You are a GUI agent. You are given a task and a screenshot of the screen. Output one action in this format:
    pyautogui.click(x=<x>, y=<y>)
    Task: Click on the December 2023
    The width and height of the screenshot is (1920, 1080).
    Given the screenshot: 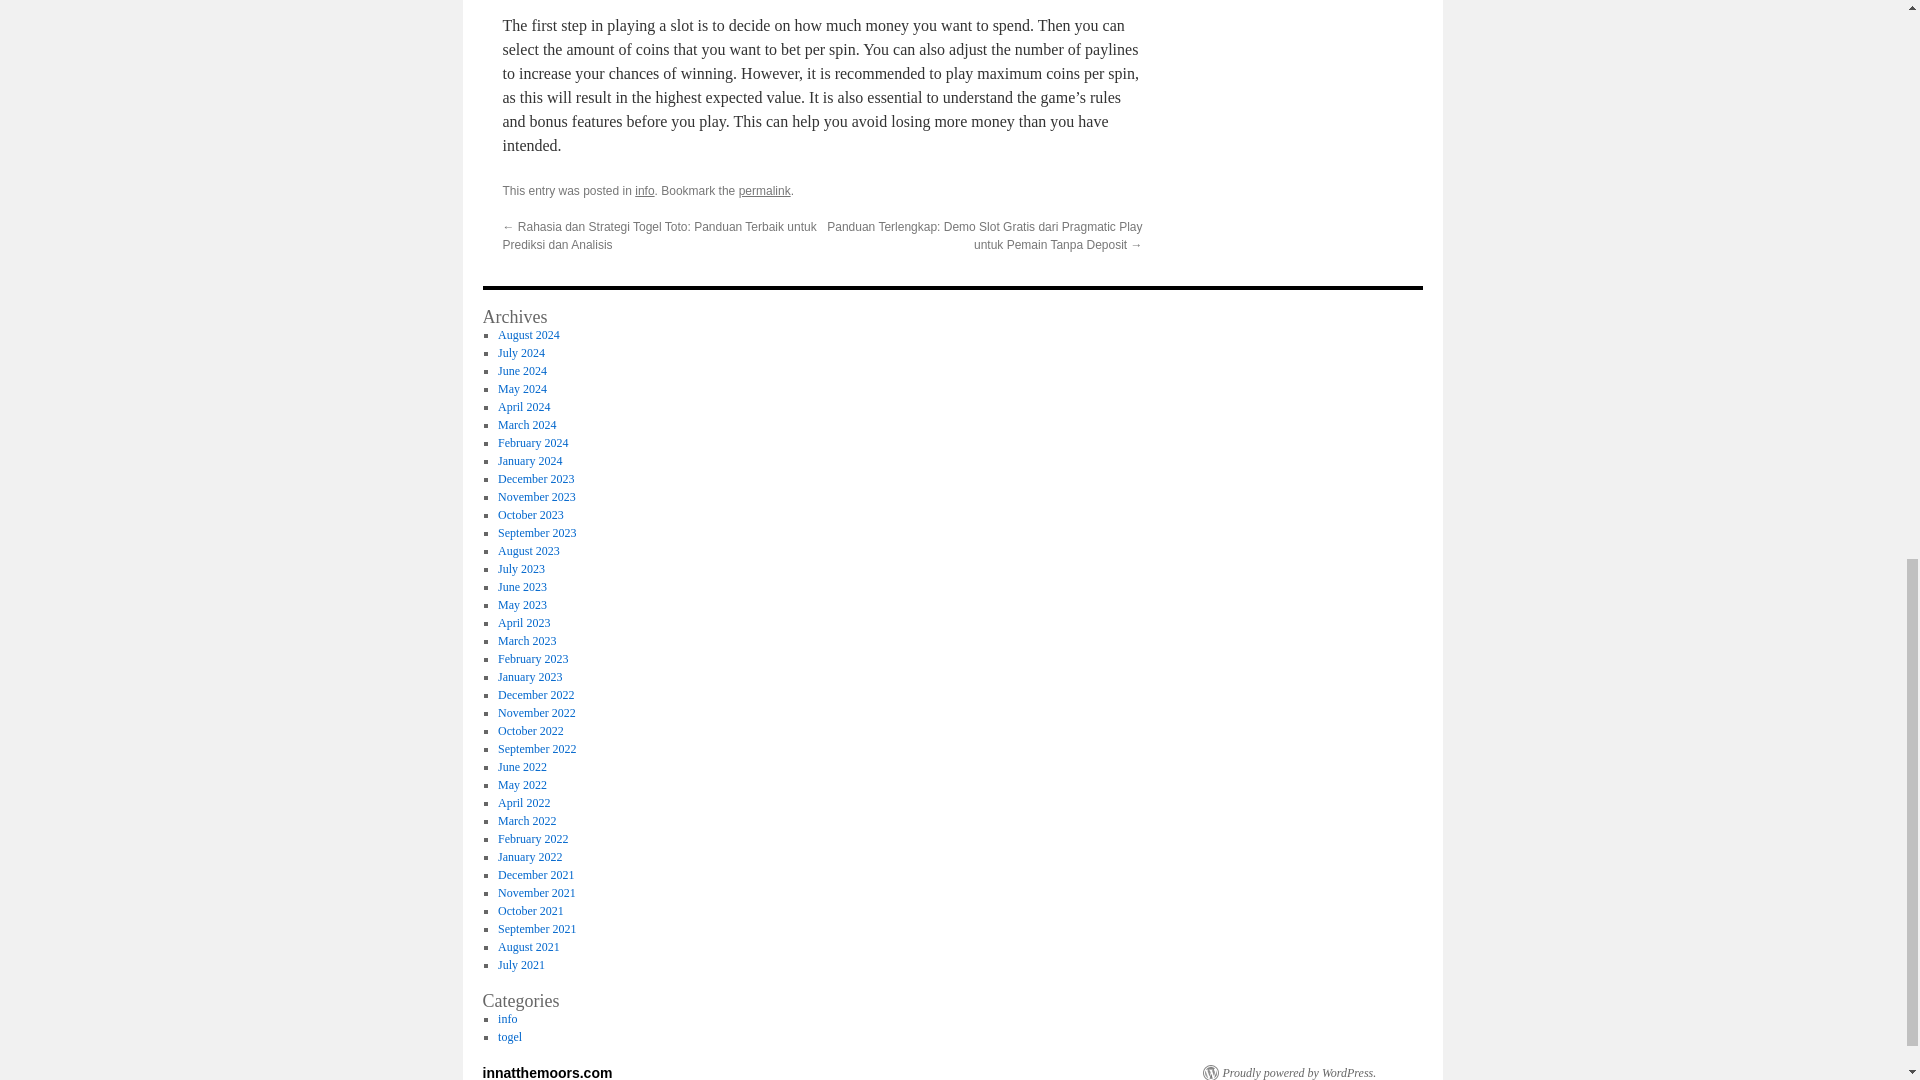 What is the action you would take?
    pyautogui.click(x=536, y=478)
    